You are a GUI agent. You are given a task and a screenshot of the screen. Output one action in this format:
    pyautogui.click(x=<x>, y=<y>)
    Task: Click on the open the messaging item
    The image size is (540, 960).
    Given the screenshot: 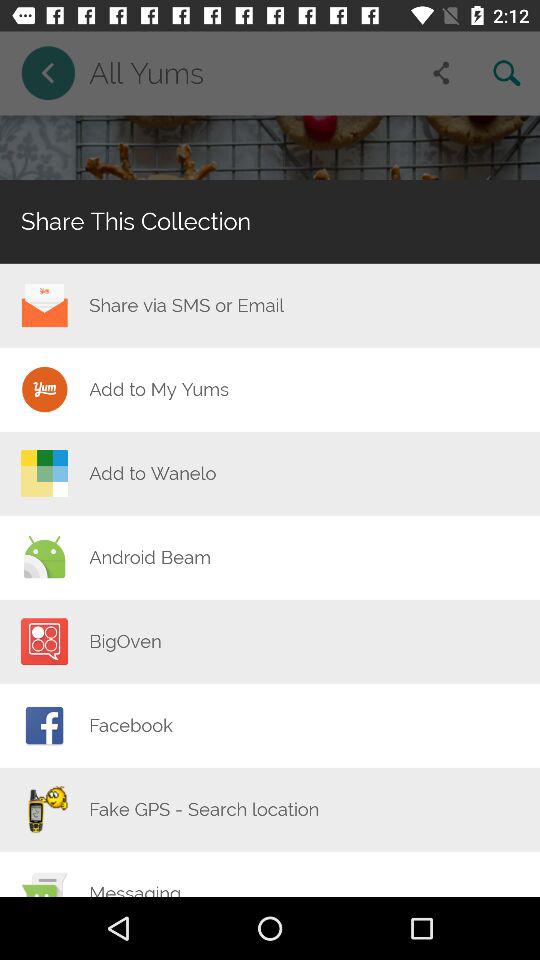 What is the action you would take?
    pyautogui.click(x=135, y=889)
    